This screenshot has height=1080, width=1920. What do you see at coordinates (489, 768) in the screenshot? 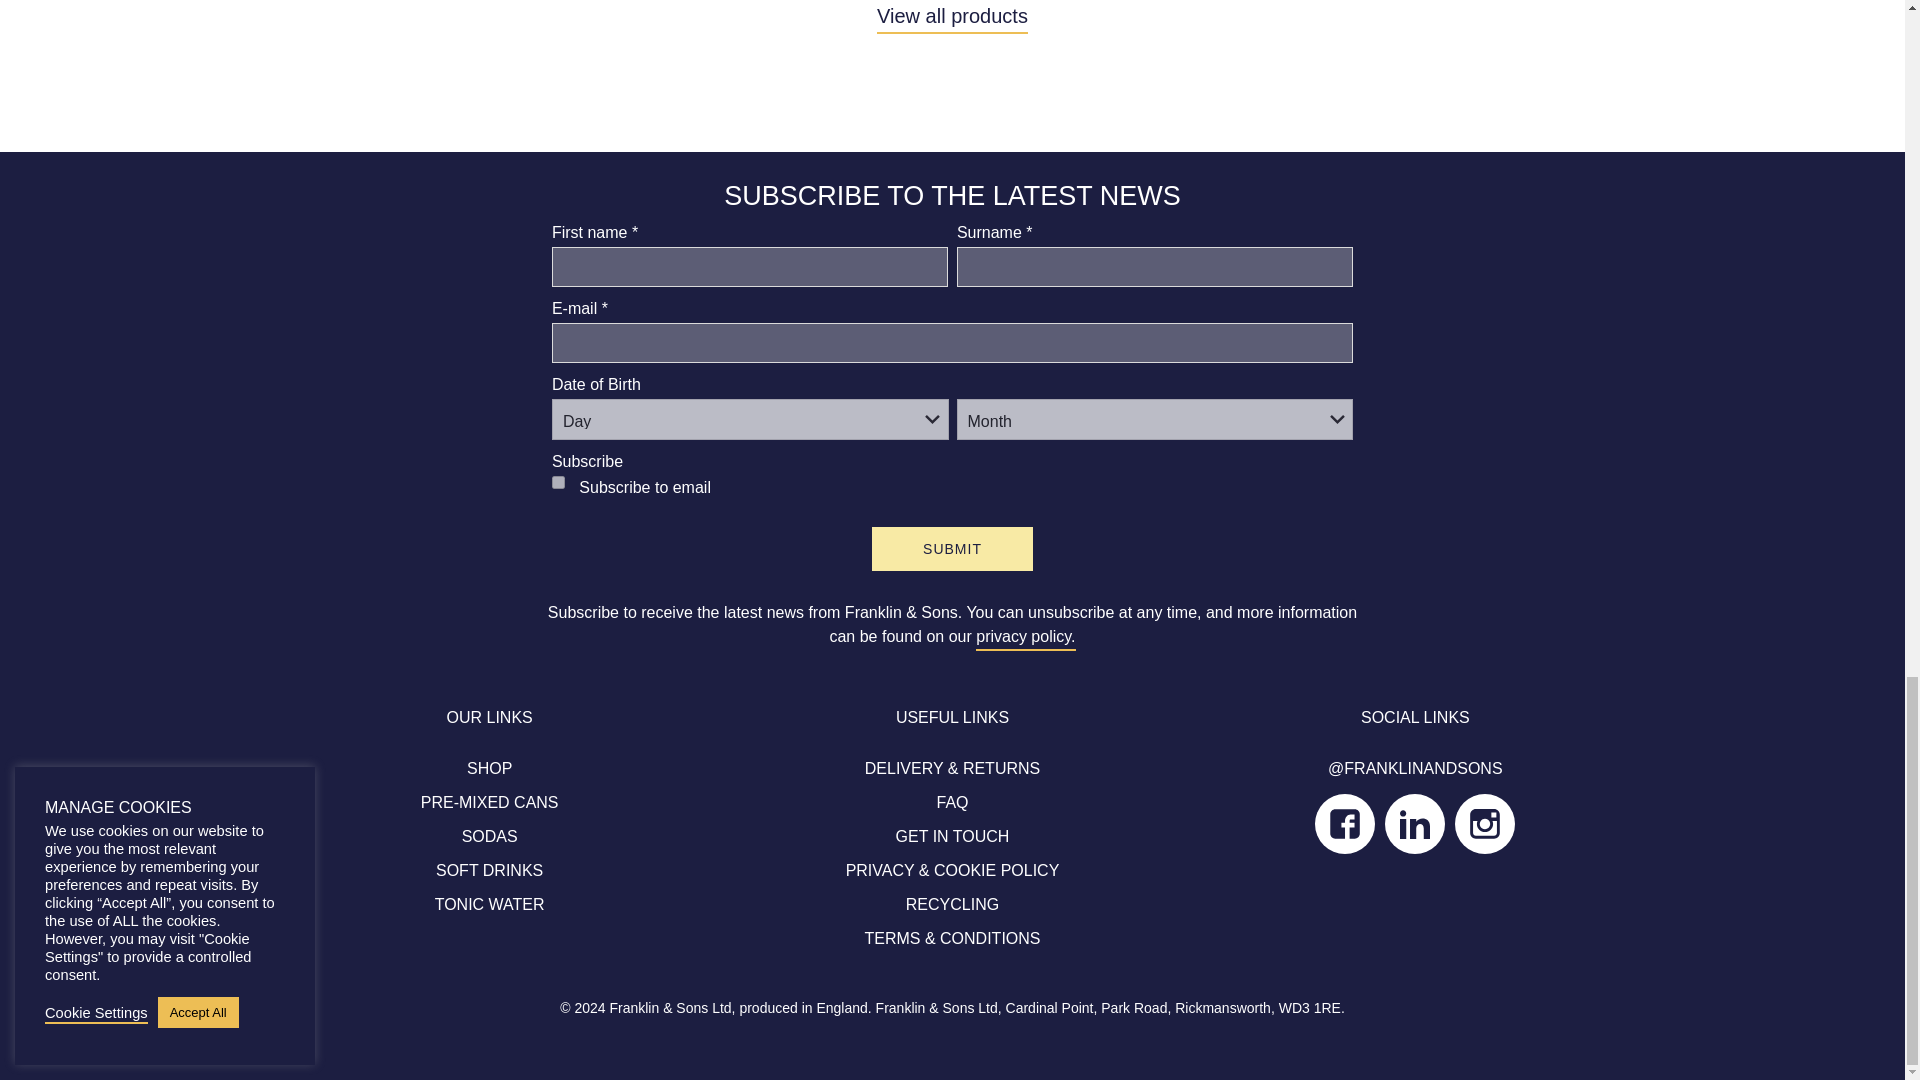
I see `SHOP` at bounding box center [489, 768].